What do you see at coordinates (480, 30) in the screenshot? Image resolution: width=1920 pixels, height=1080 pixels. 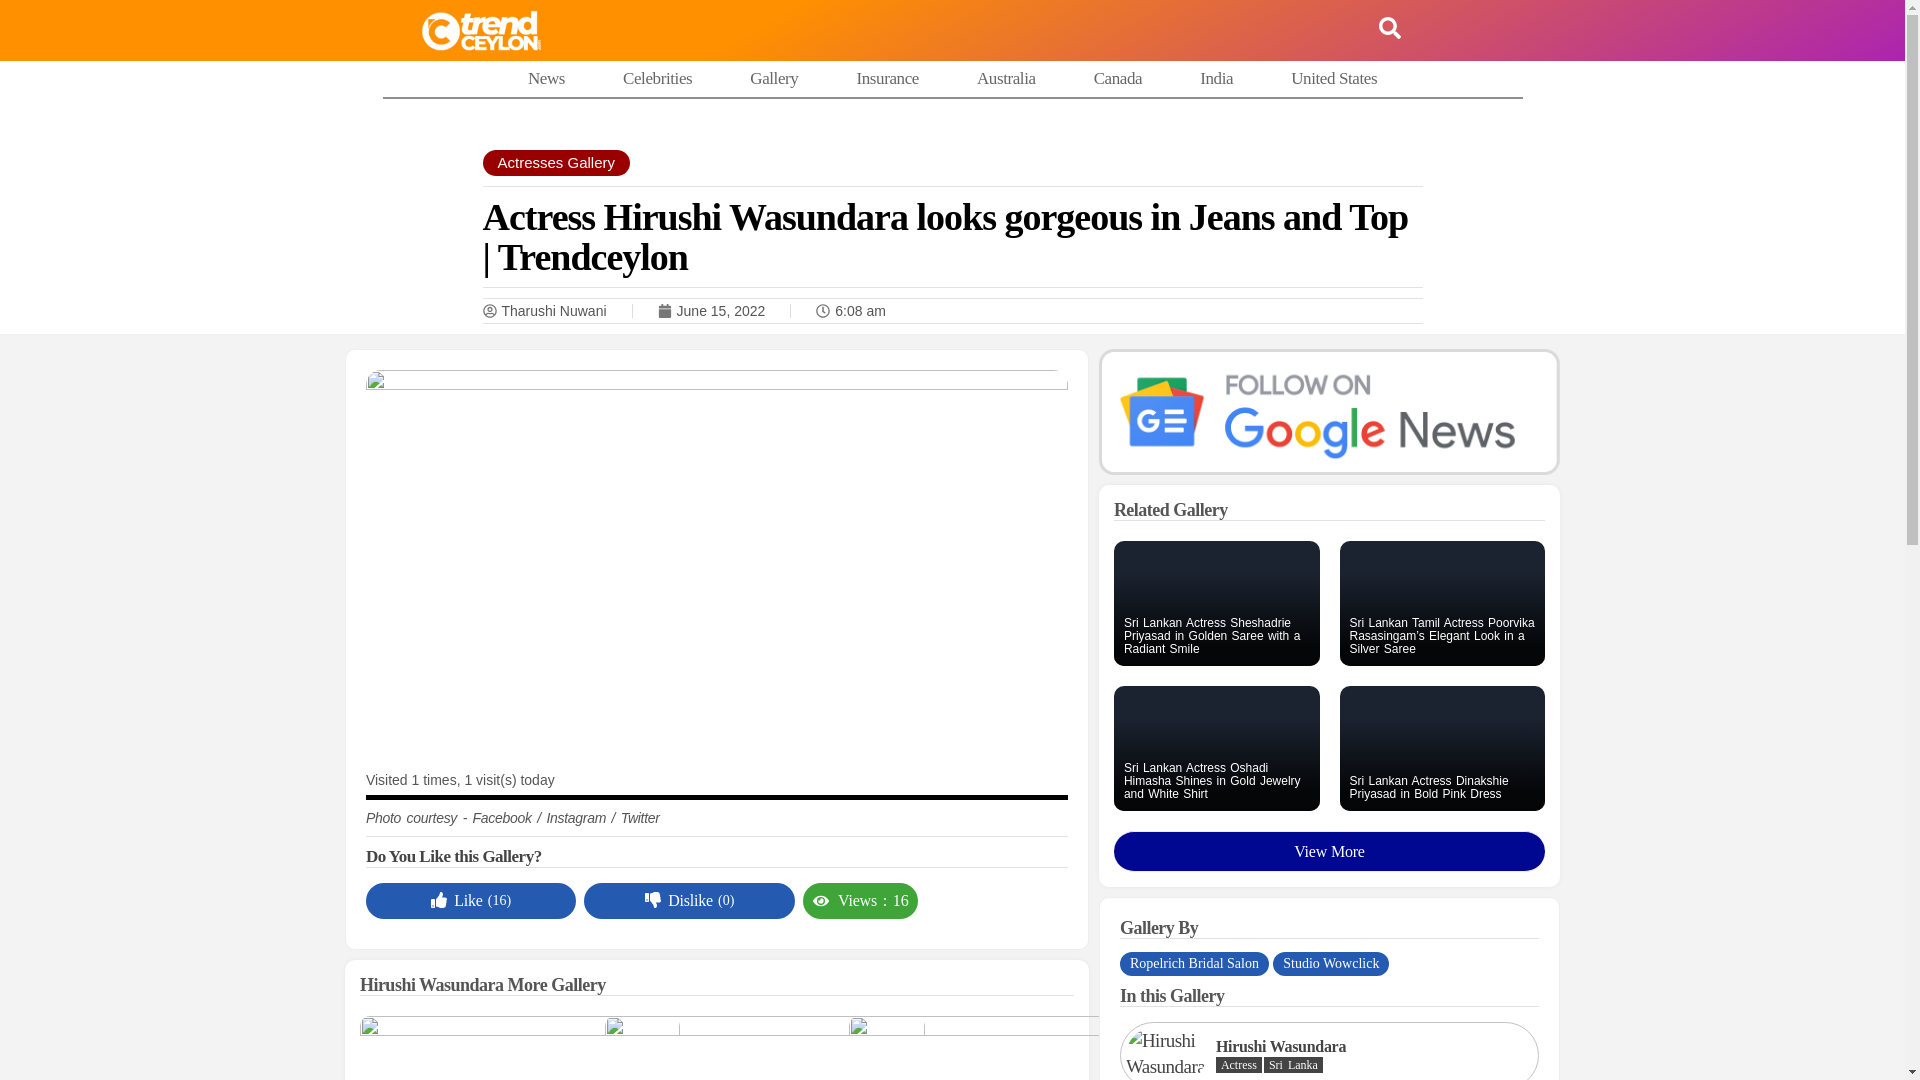 I see `Trendceylon Site Logo 2024` at bounding box center [480, 30].